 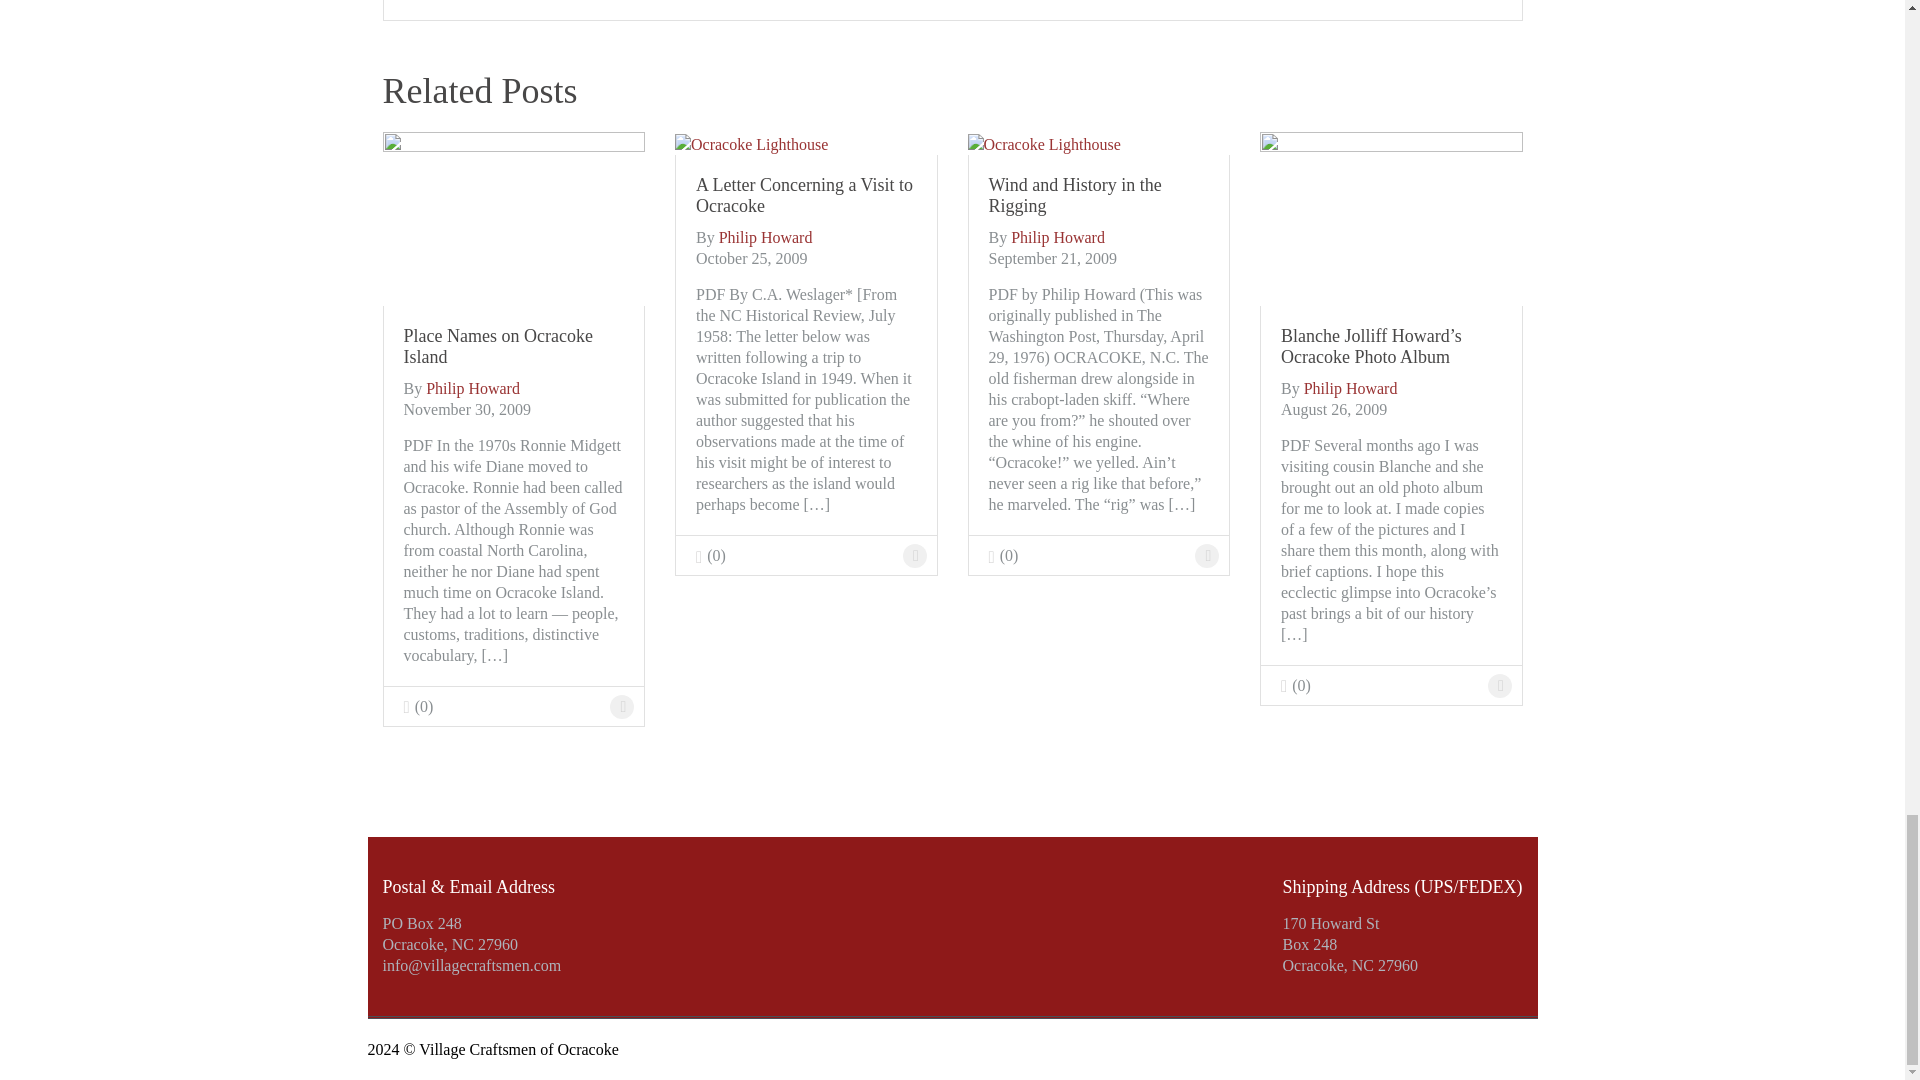 What do you see at coordinates (914, 556) in the screenshot?
I see `Click to learn more` at bounding box center [914, 556].